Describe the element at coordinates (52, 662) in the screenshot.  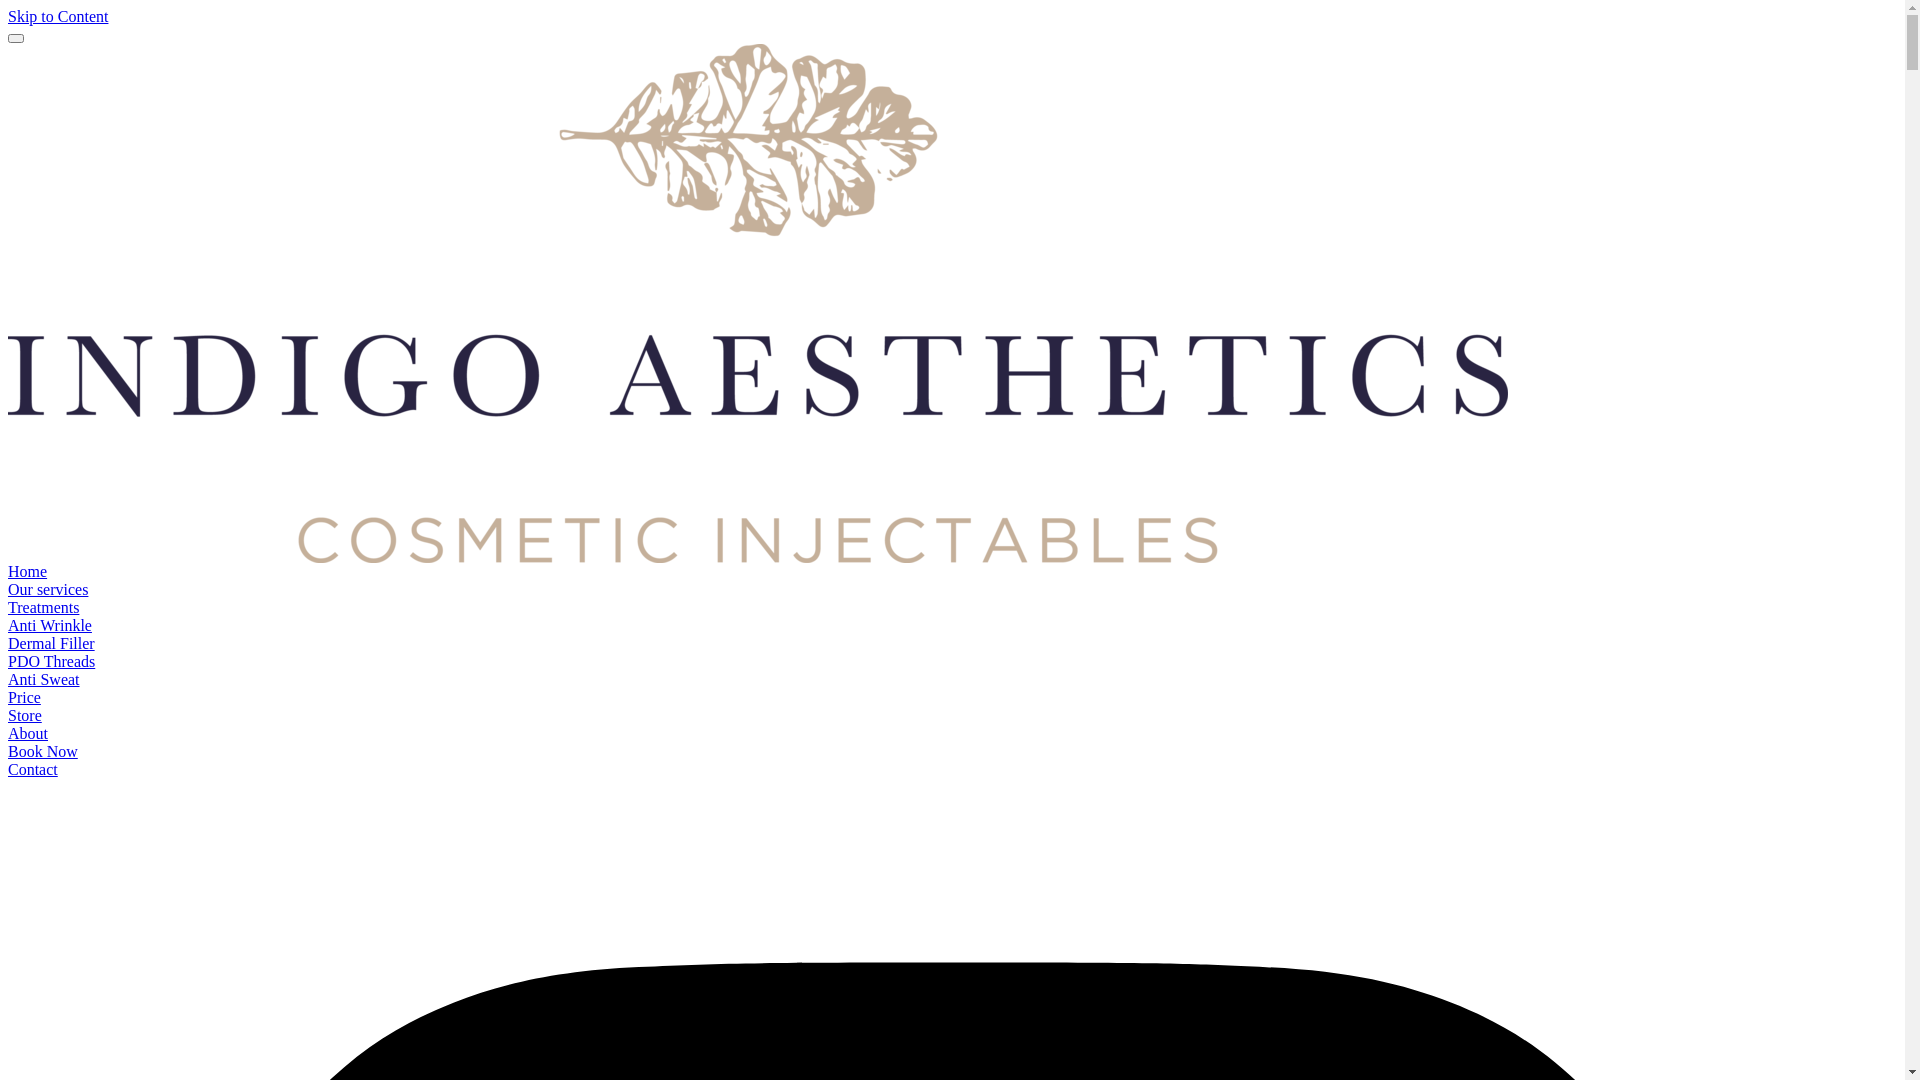
I see `PDO Threads` at that location.